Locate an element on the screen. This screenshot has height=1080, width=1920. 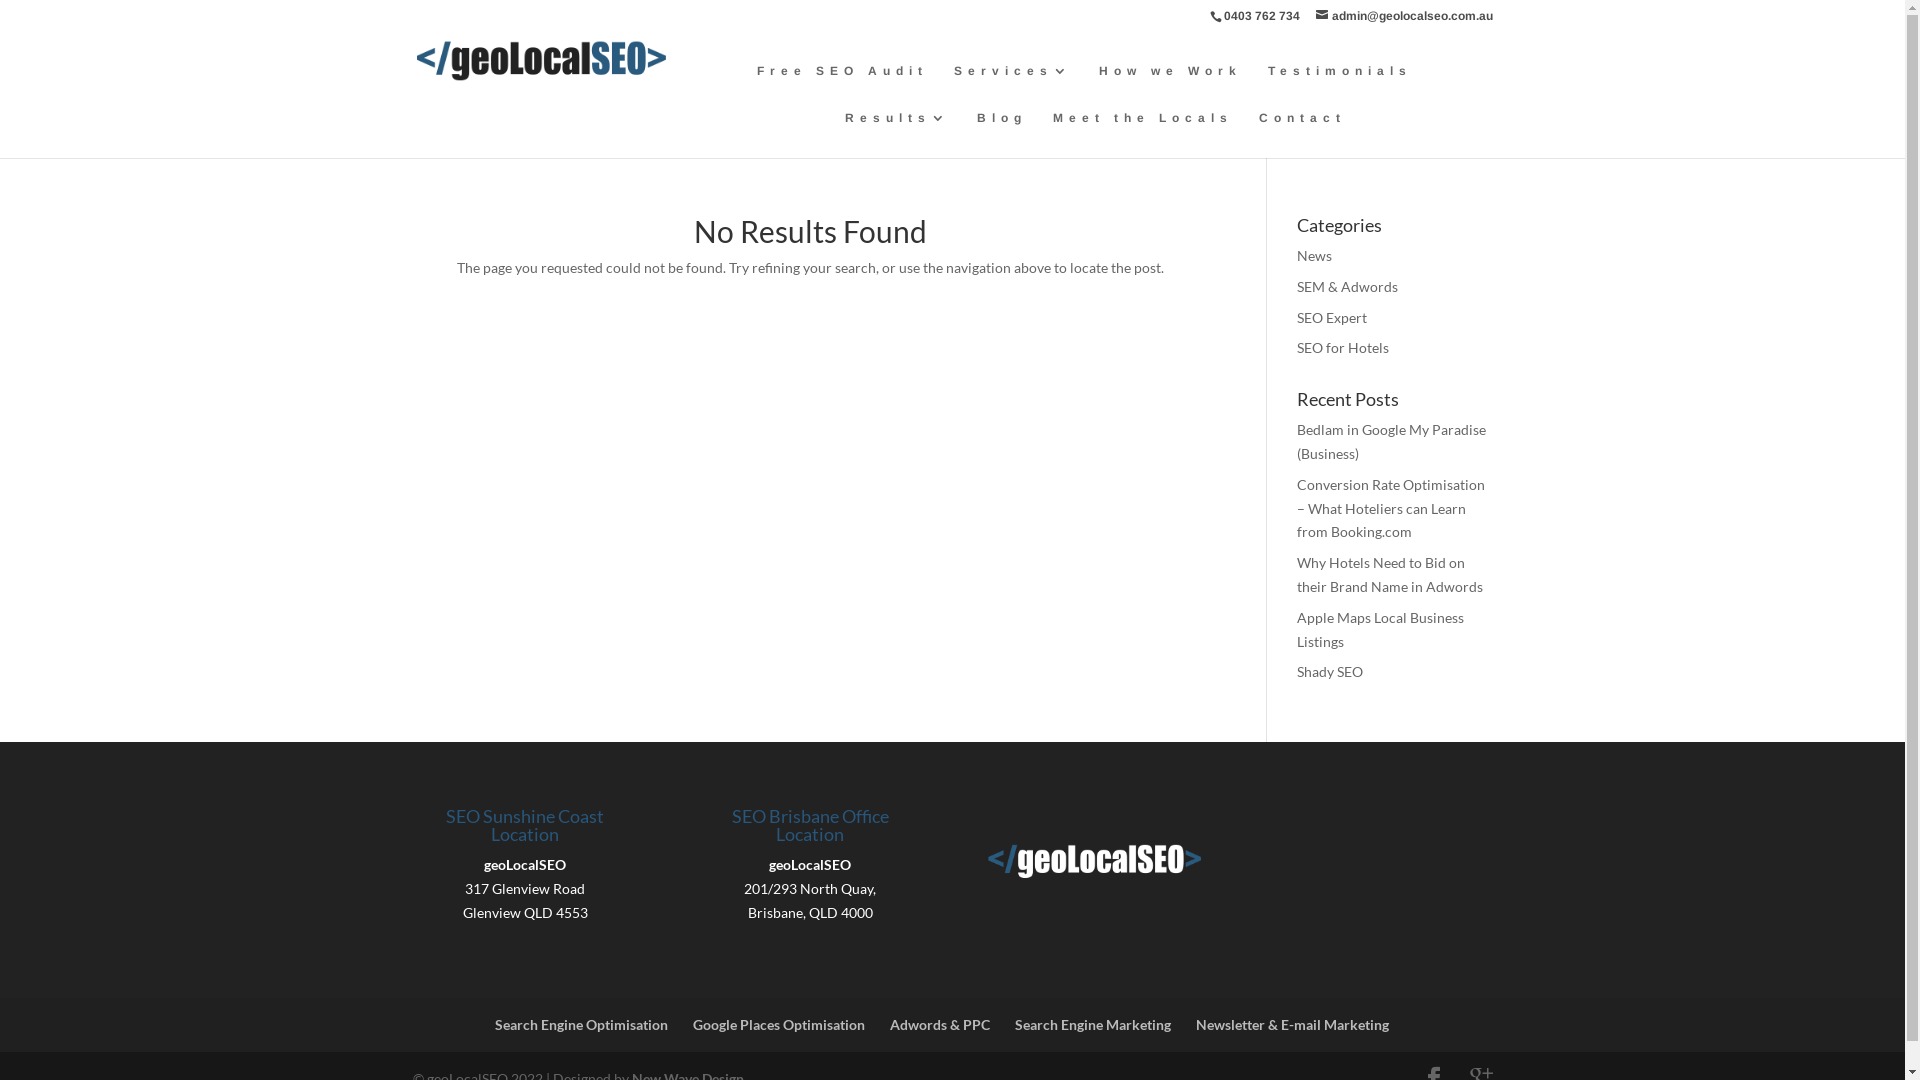
Meet the Locals is located at coordinates (1143, 134).